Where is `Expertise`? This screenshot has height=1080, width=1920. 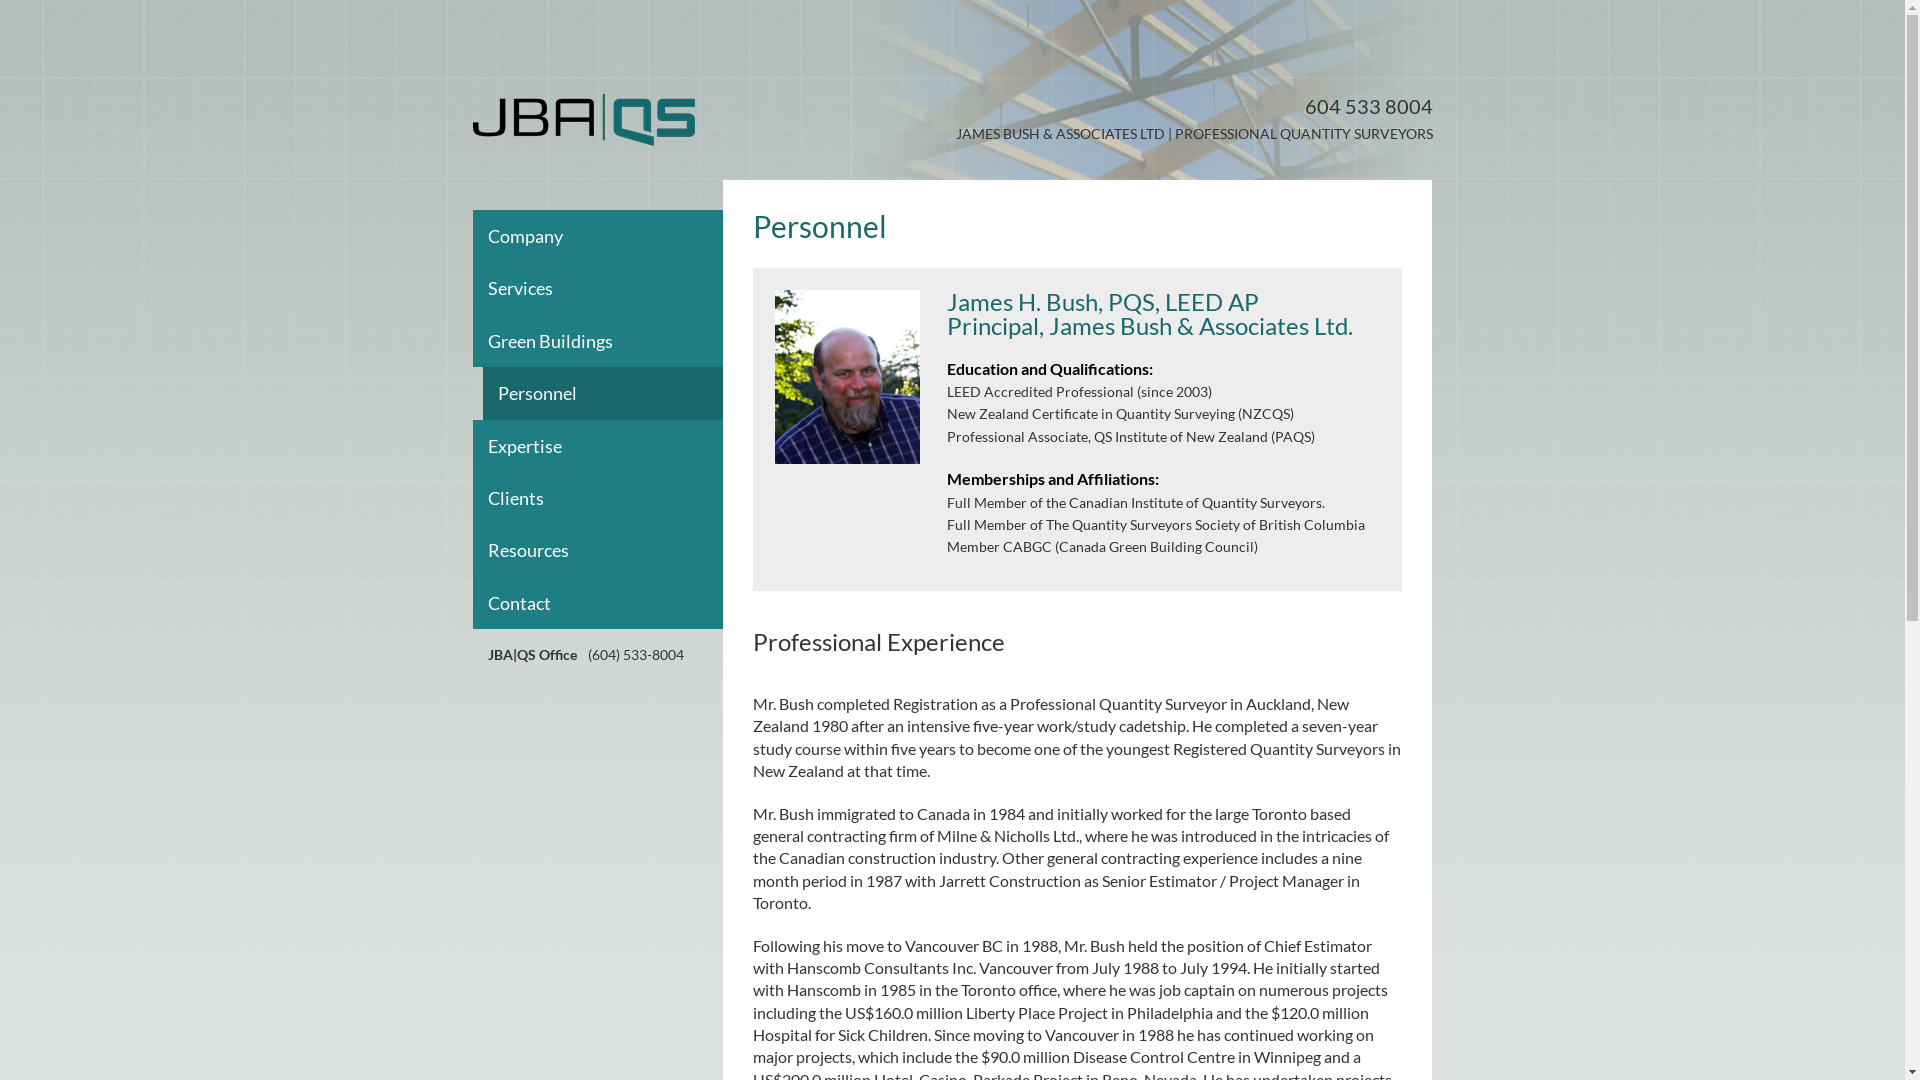 Expertise is located at coordinates (612, 446).